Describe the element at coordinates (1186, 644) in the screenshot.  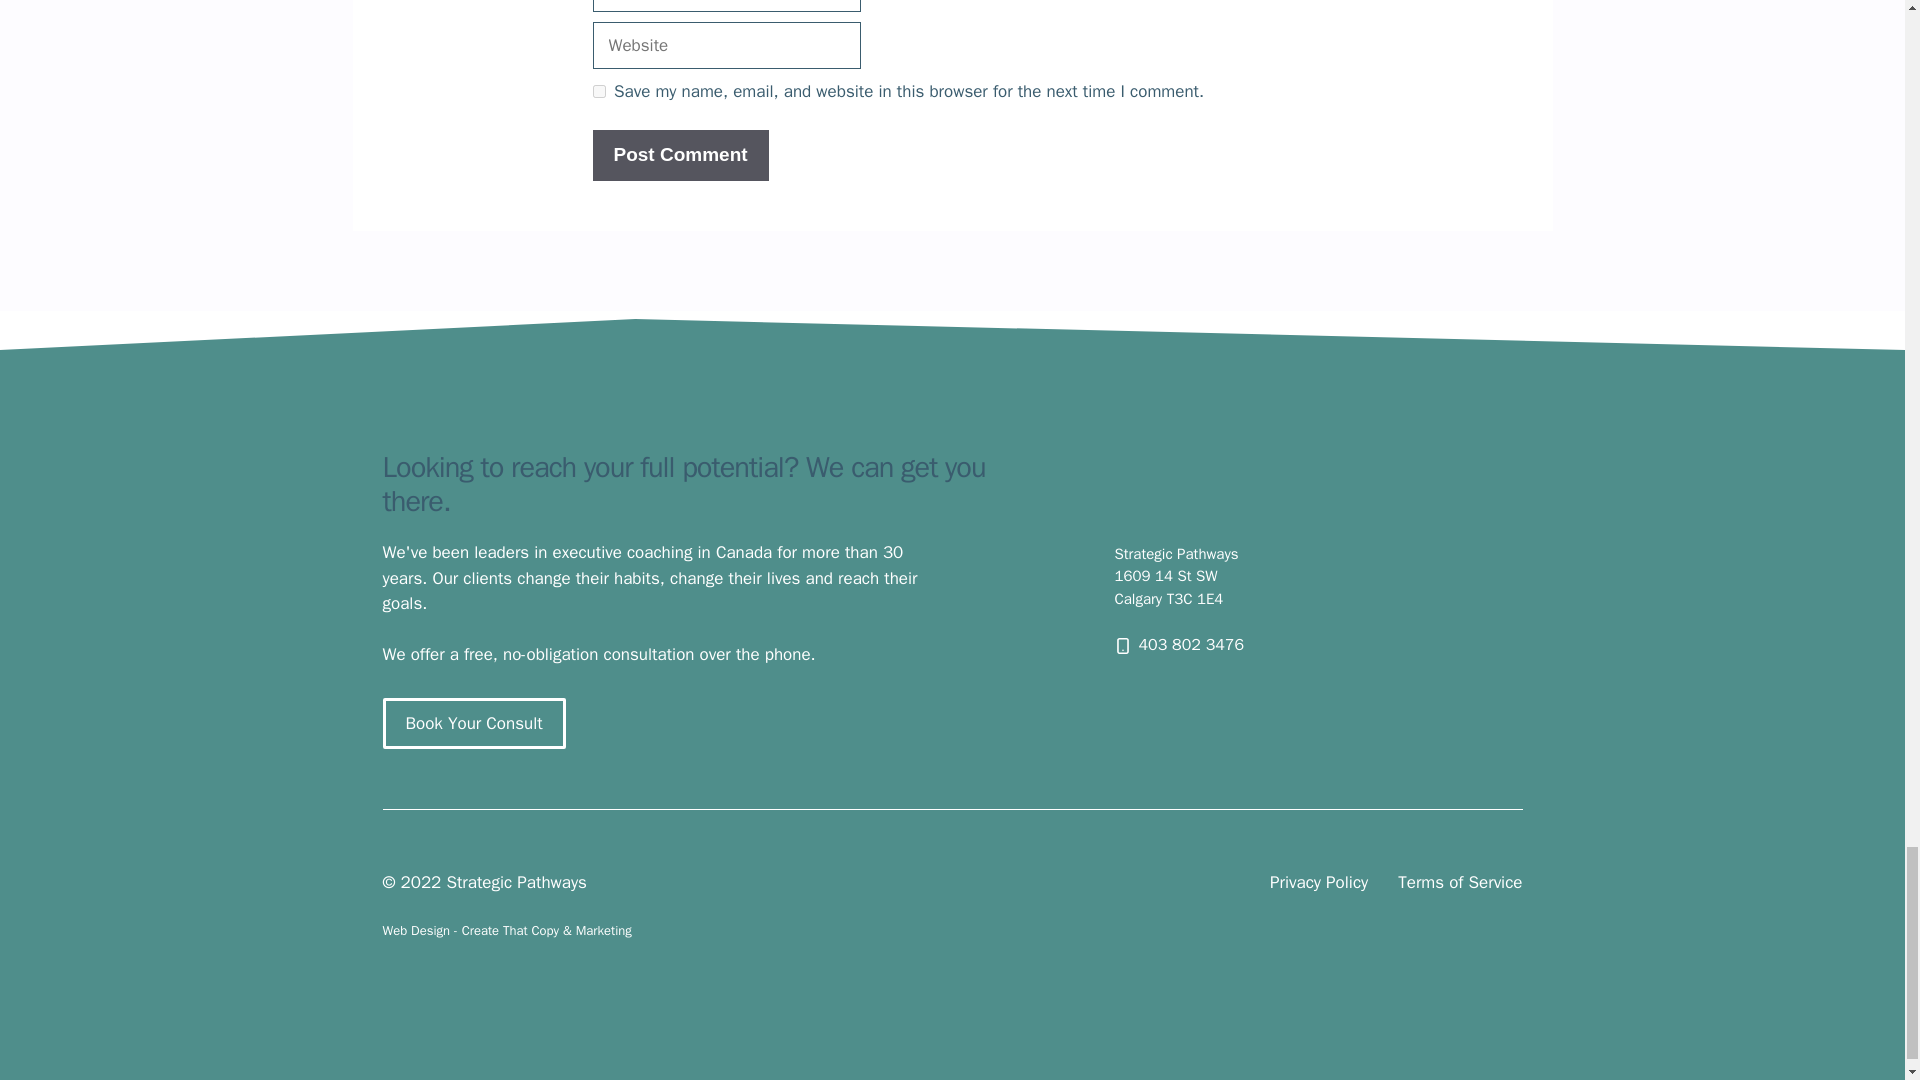
I see `403 802 3477` at that location.